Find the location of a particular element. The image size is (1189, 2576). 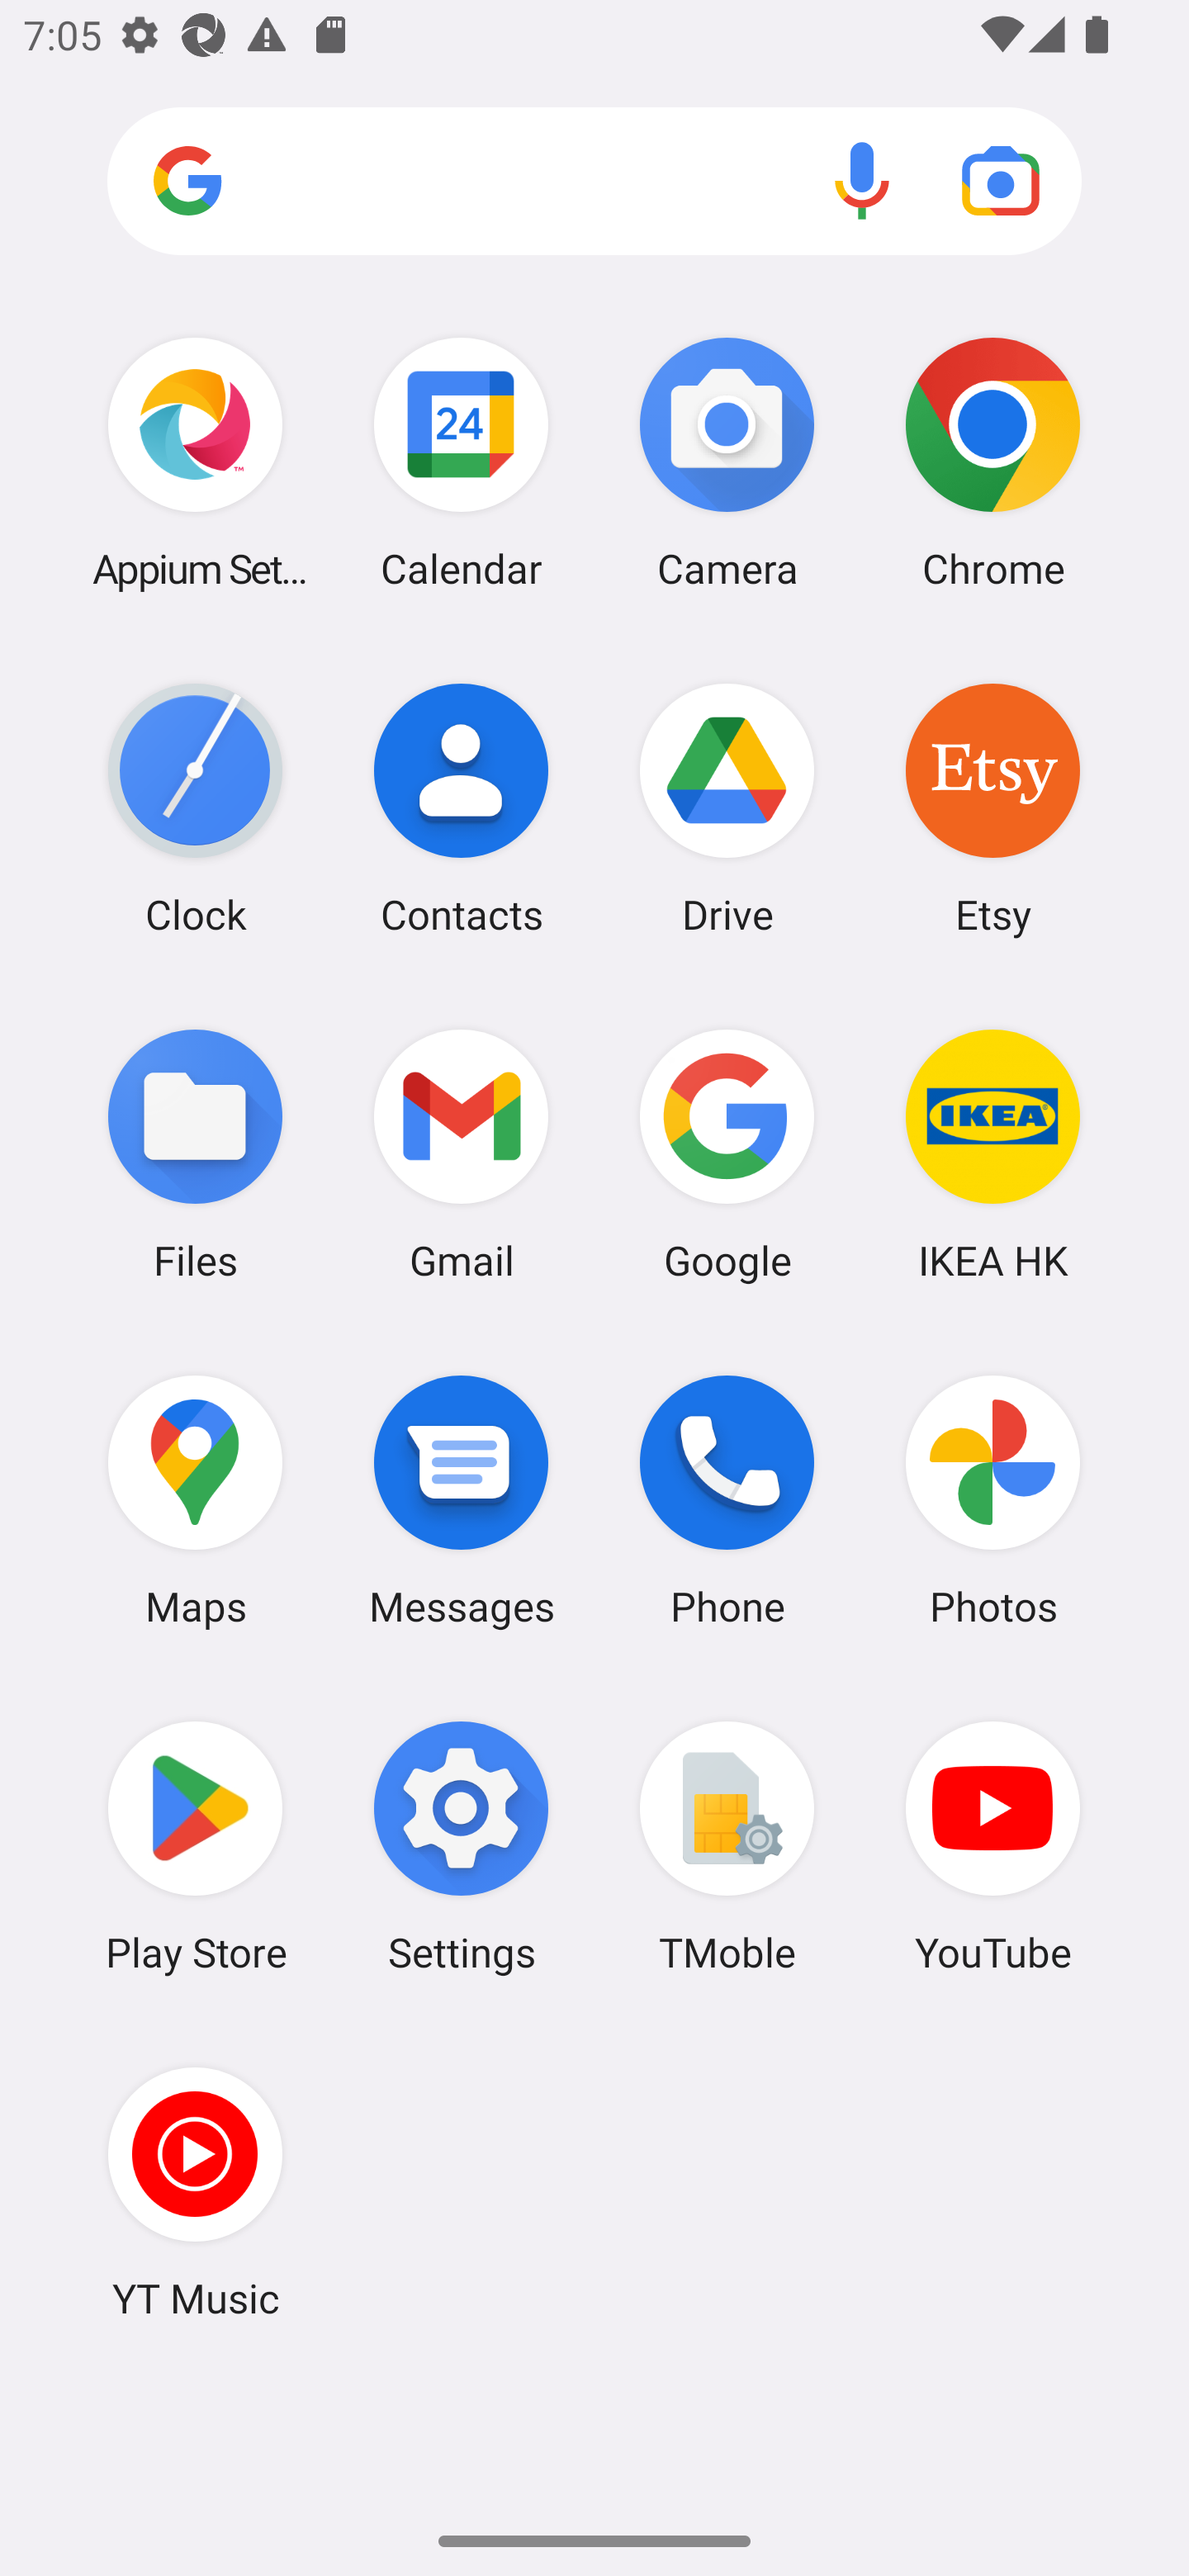

Etsy is located at coordinates (992, 808).